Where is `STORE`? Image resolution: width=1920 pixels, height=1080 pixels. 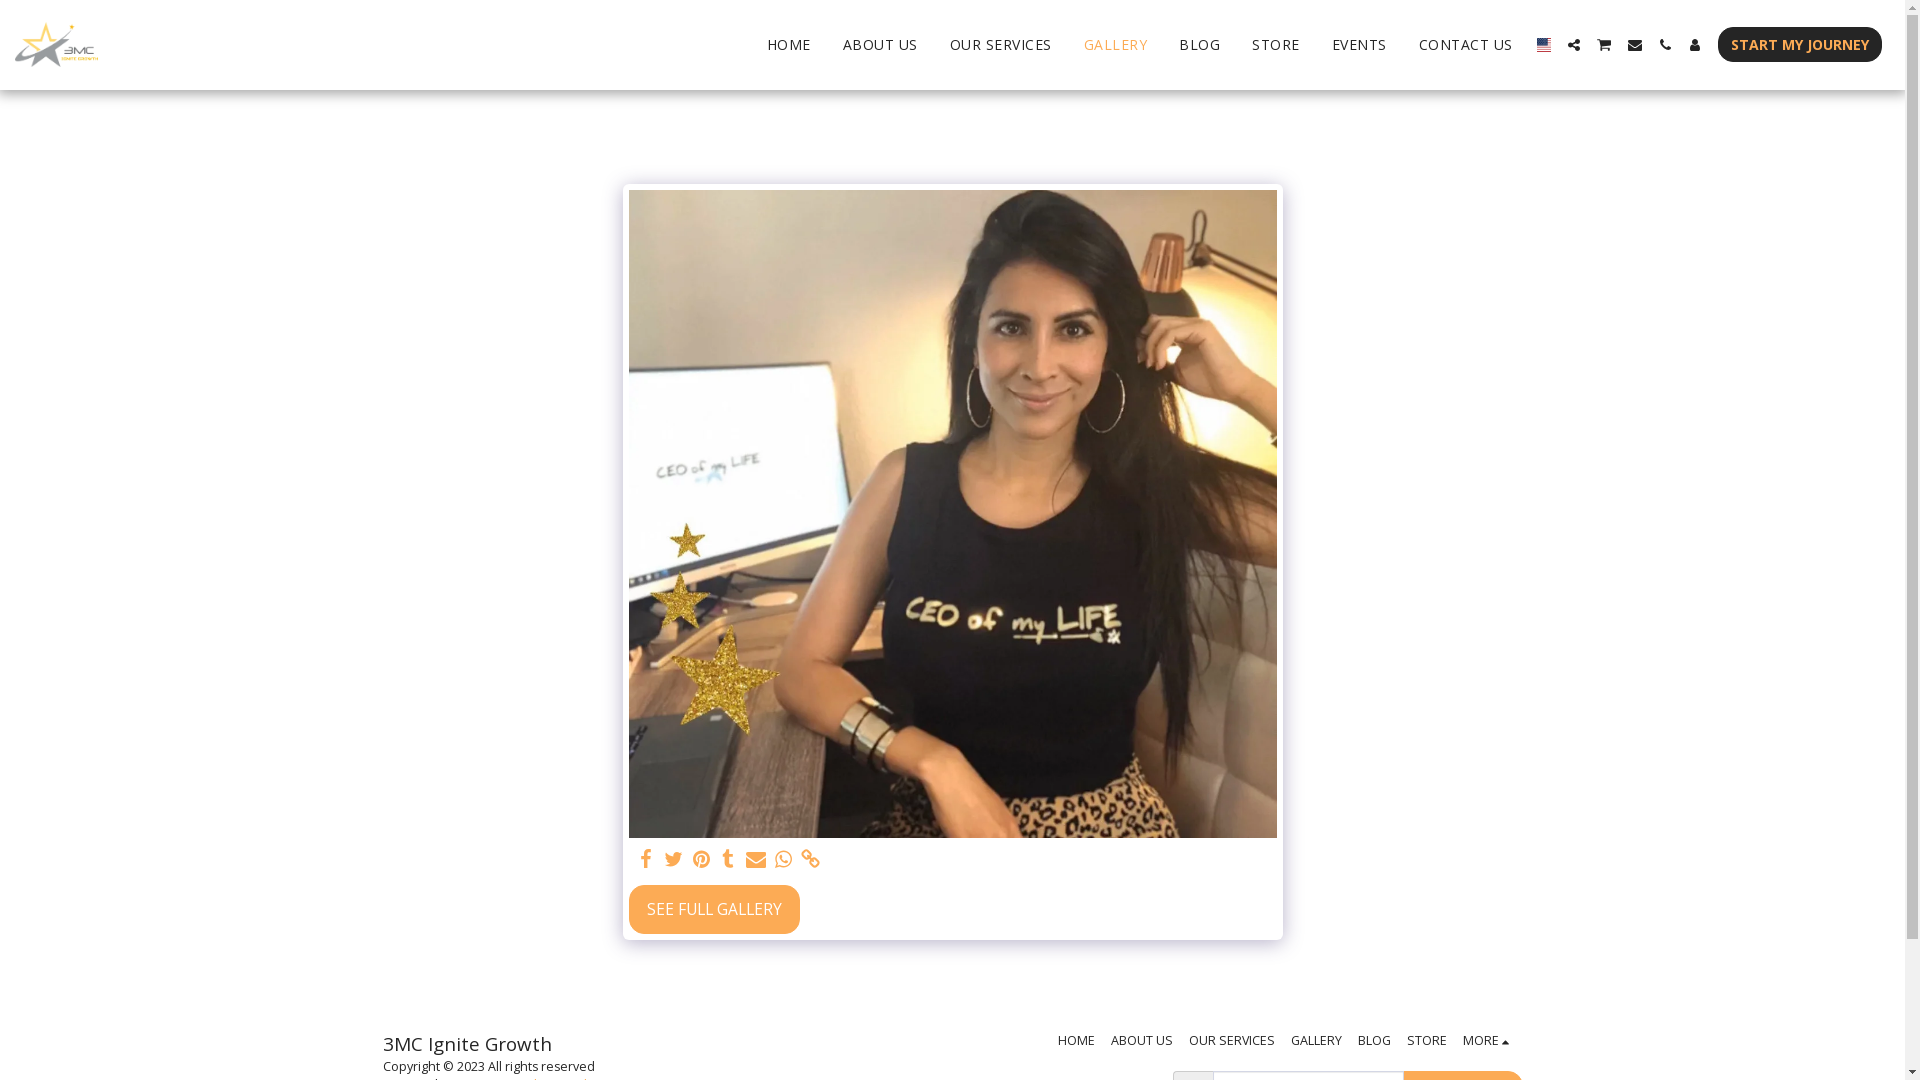
STORE is located at coordinates (1427, 1041).